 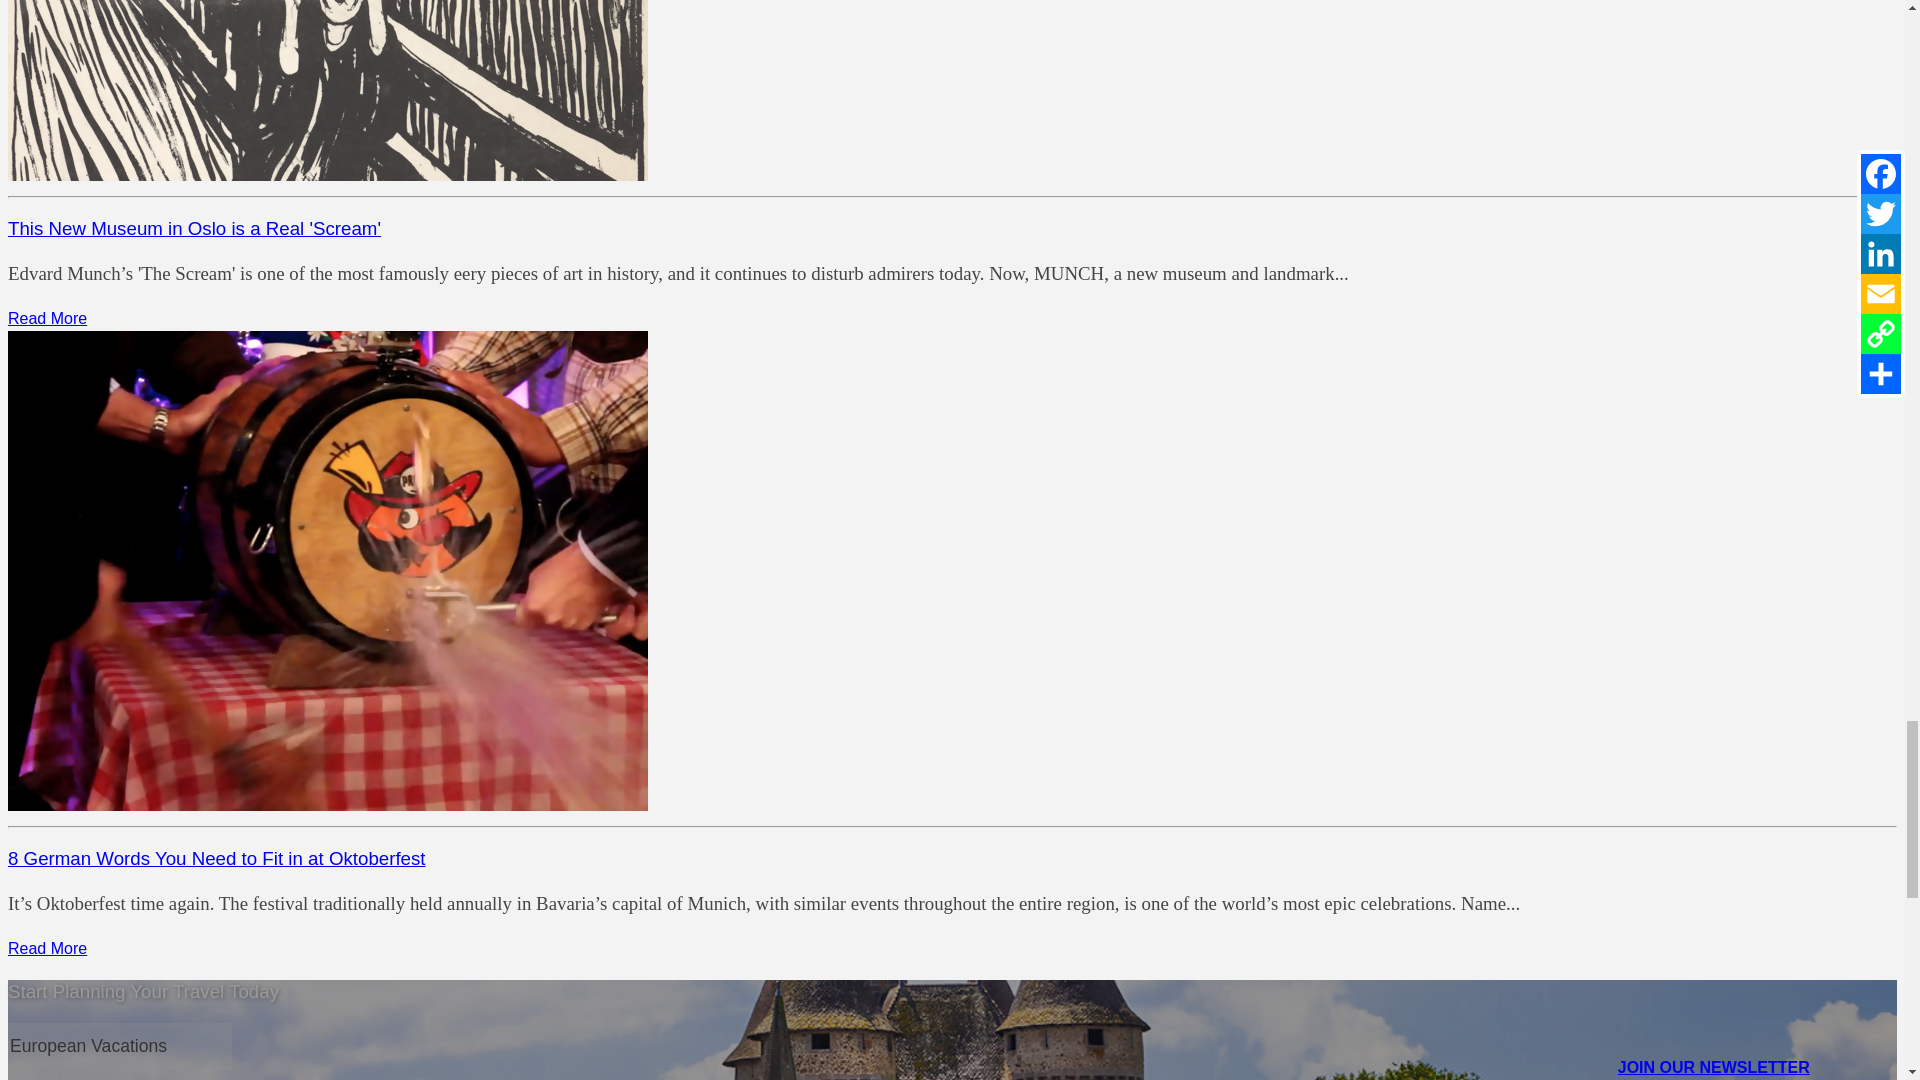 I want to click on European Vacations, so click(x=120, y=1046).